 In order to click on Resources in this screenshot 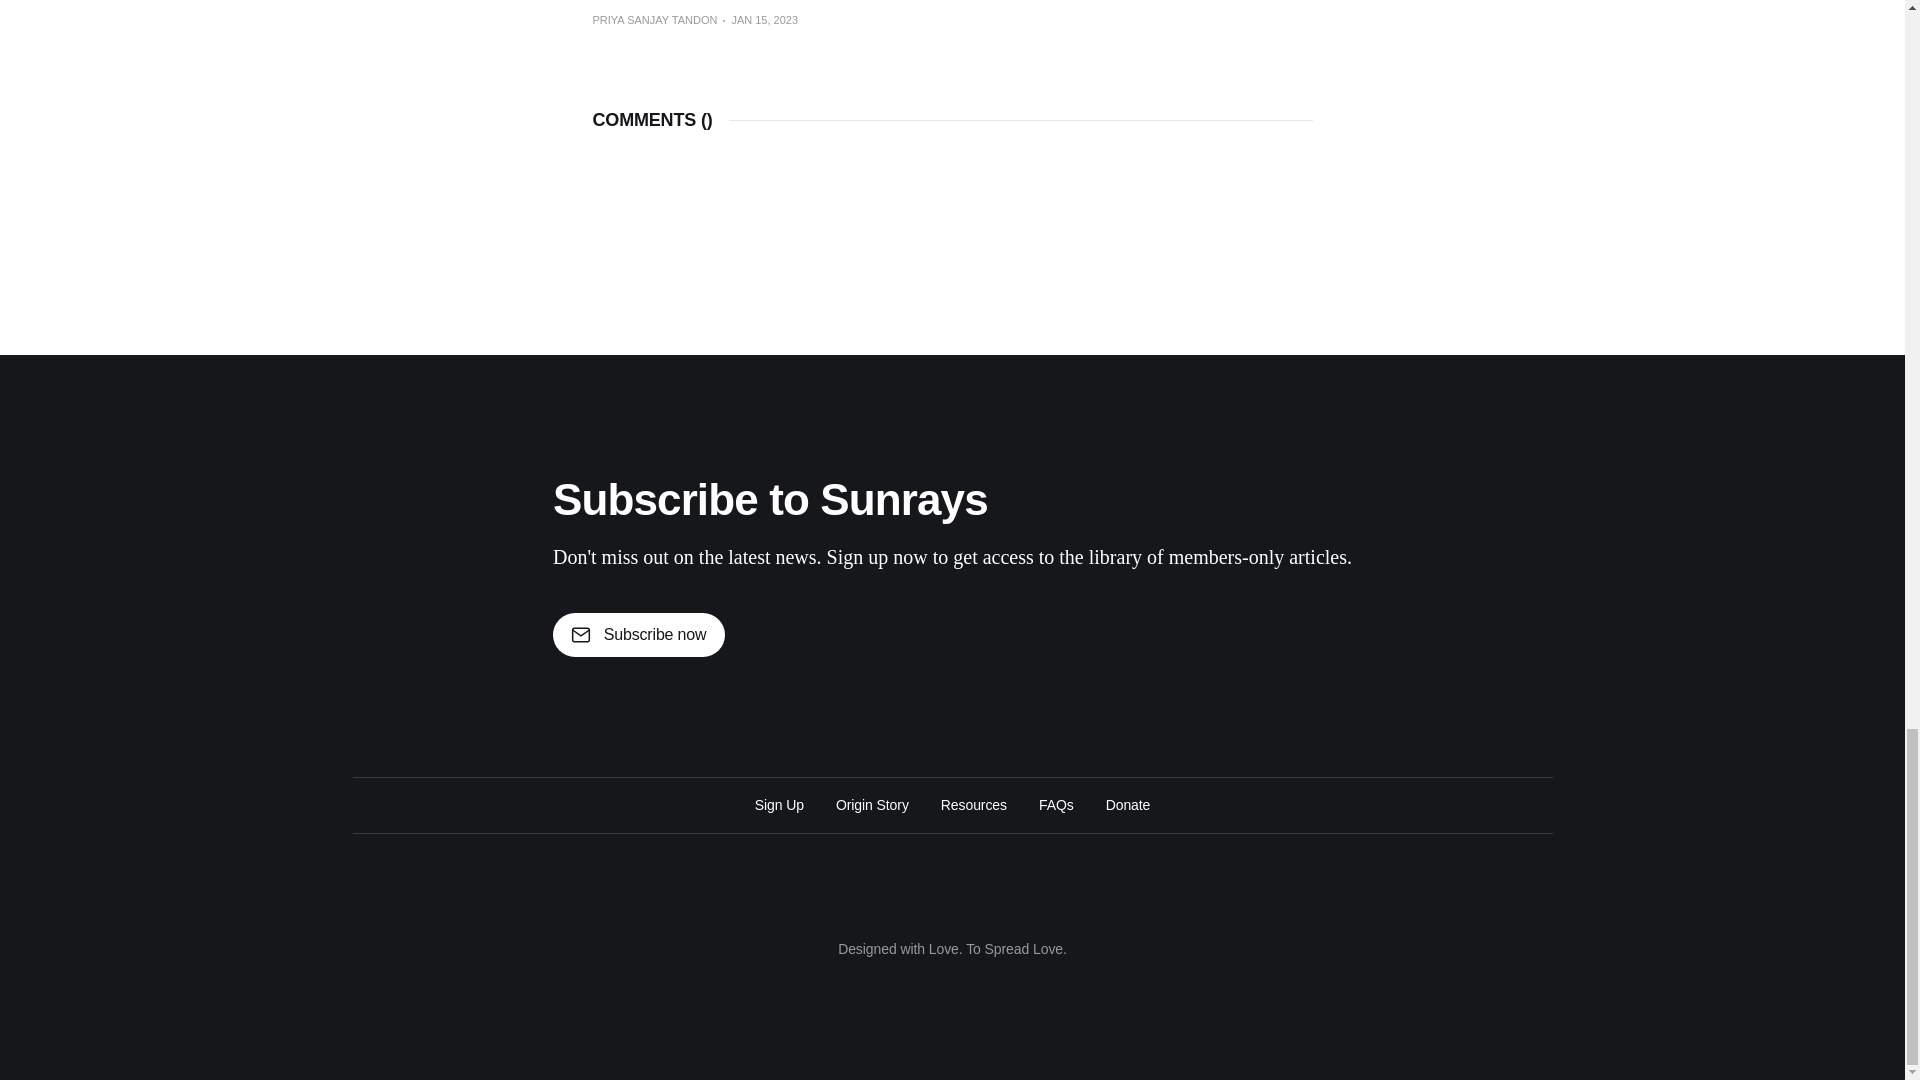, I will do `click(973, 804)`.